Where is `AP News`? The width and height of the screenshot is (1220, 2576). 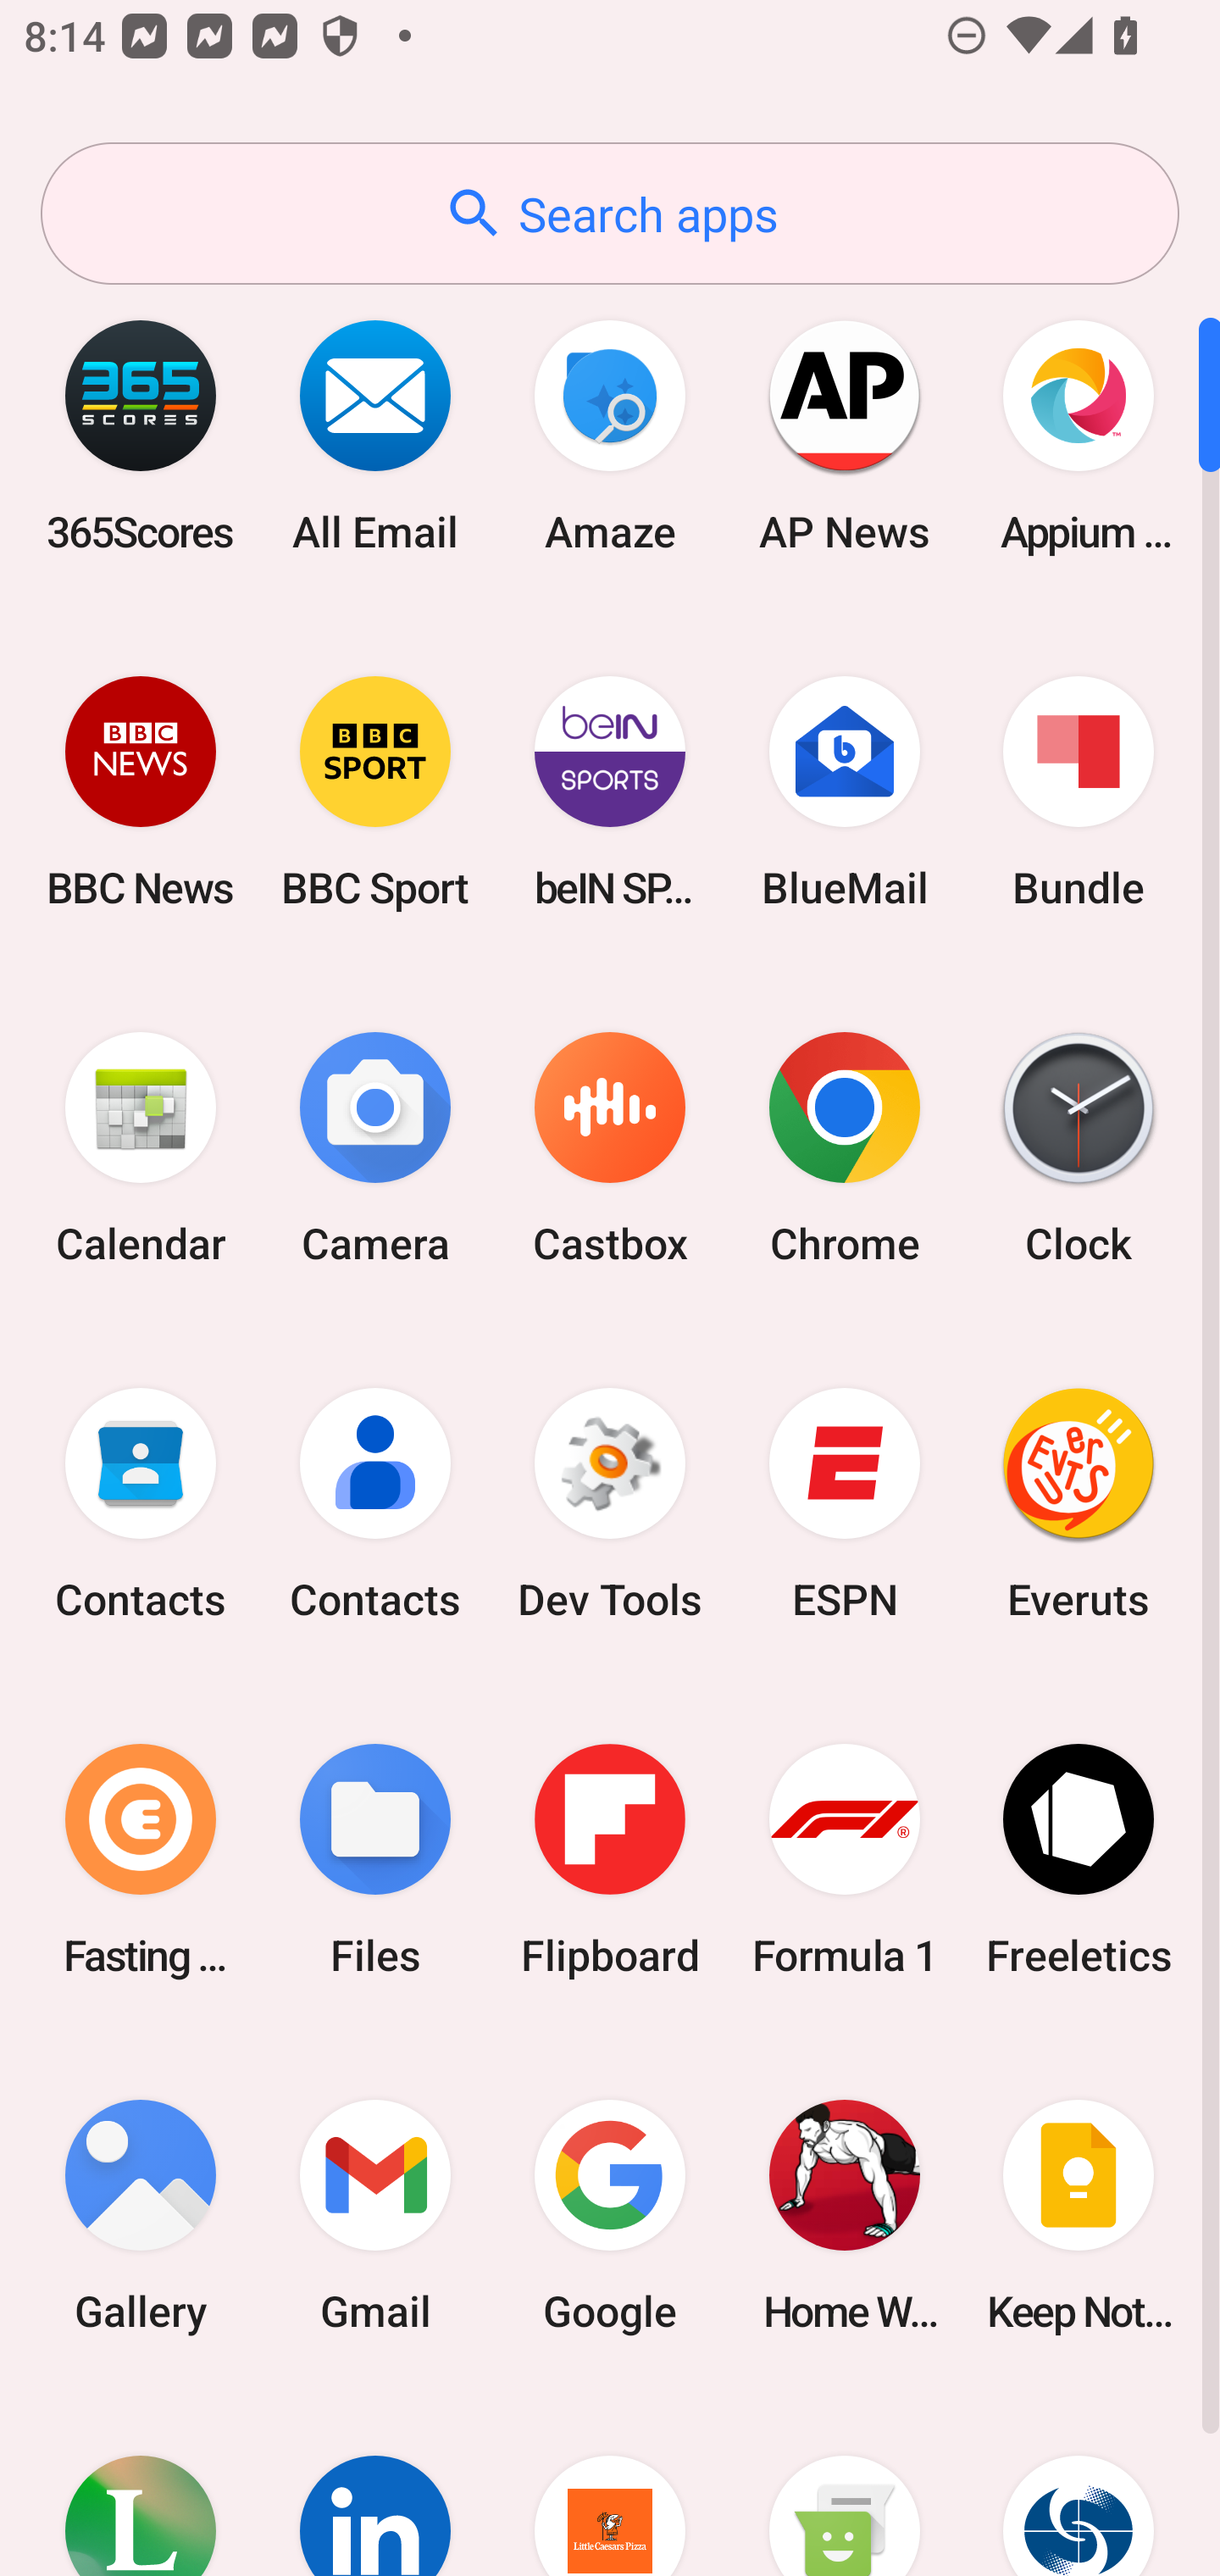 AP News is located at coordinates (844, 436).